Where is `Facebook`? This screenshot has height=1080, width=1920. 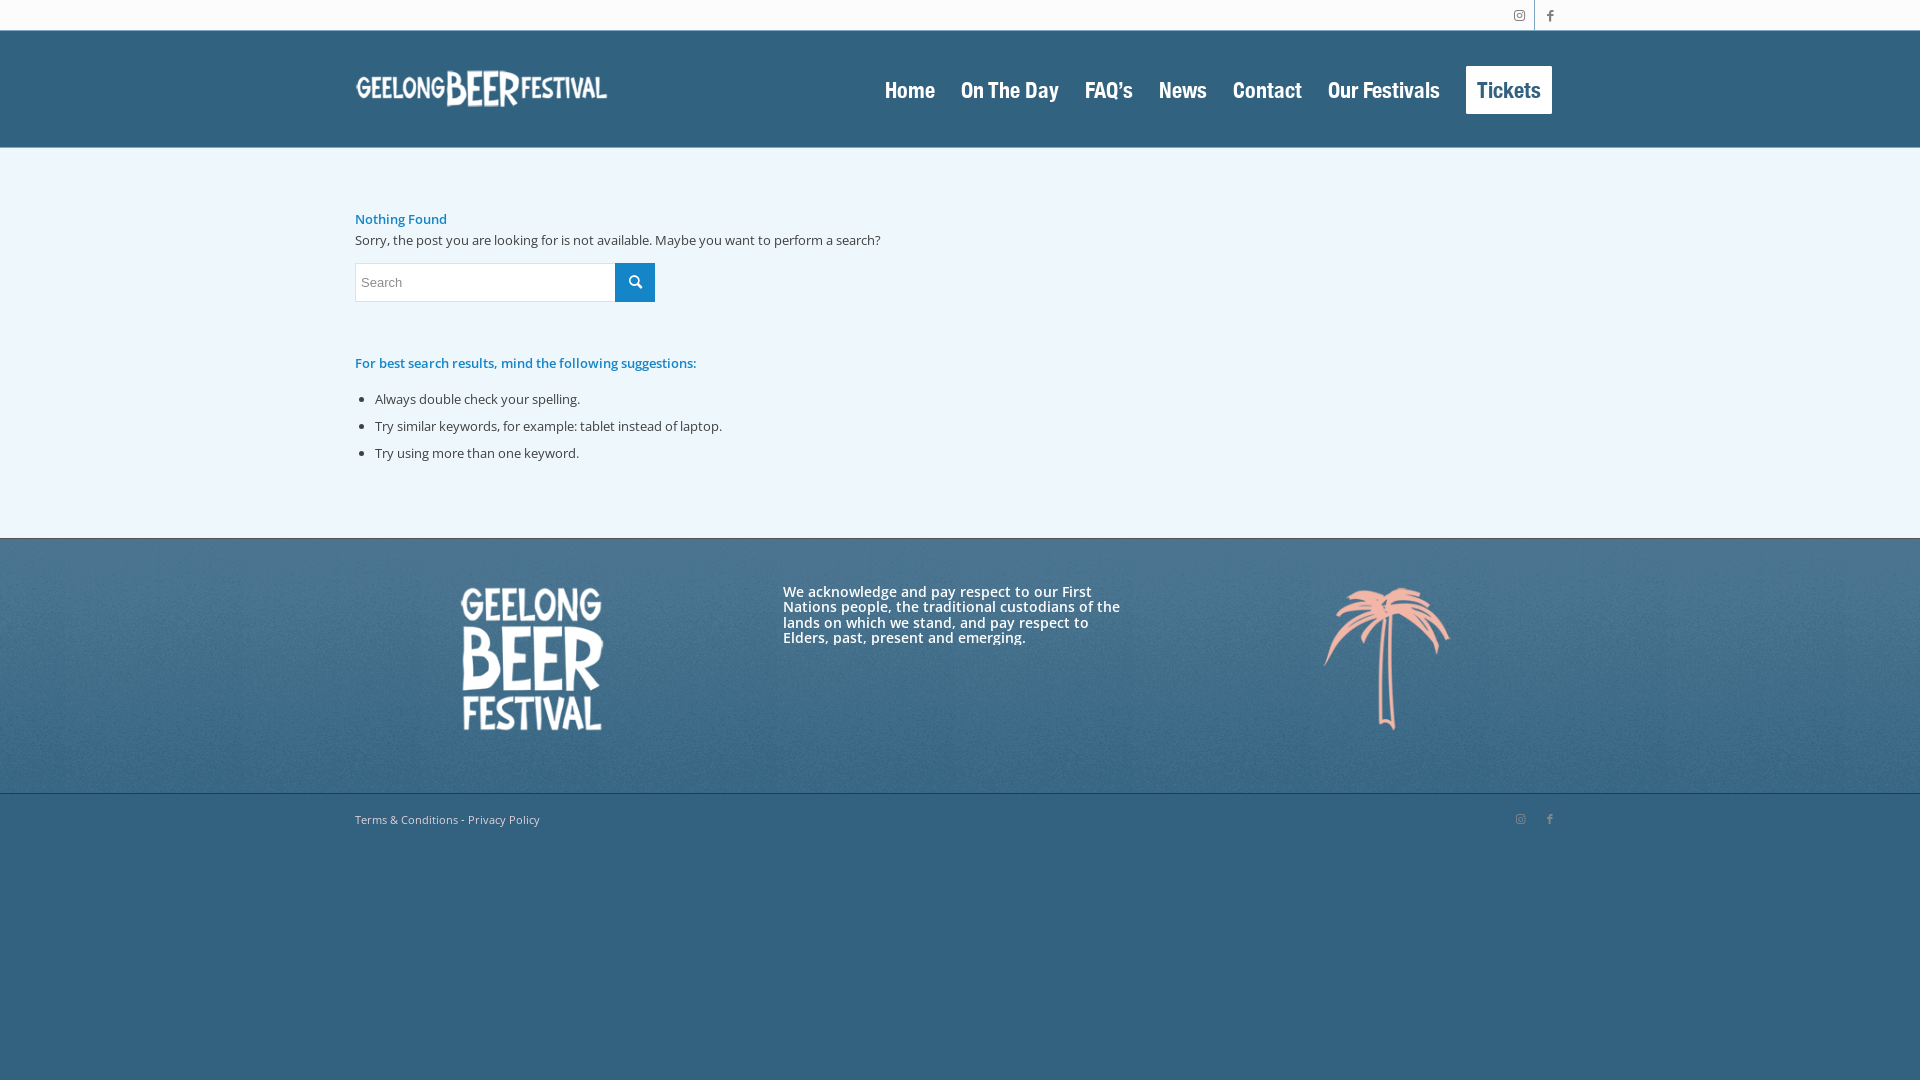
Facebook is located at coordinates (1550, 819).